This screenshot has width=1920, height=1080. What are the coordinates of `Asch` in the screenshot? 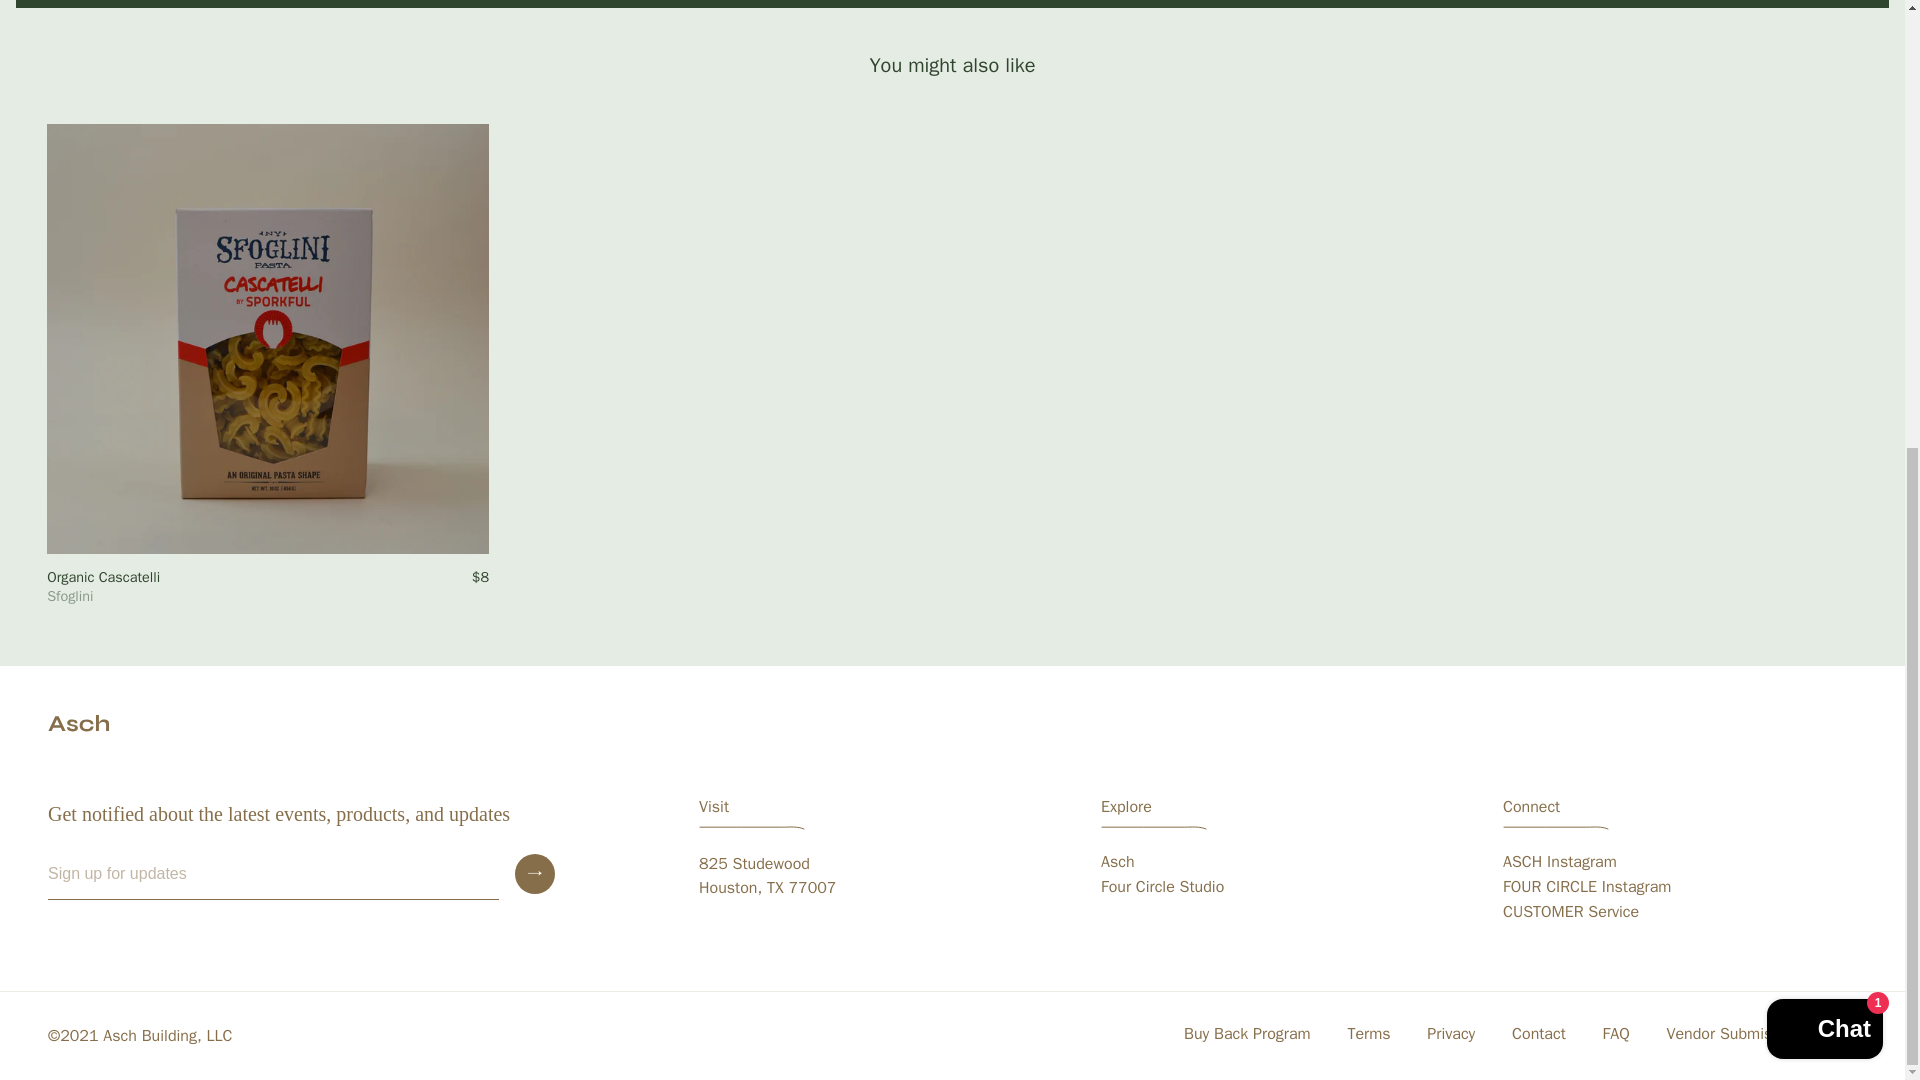 It's located at (1117, 862).